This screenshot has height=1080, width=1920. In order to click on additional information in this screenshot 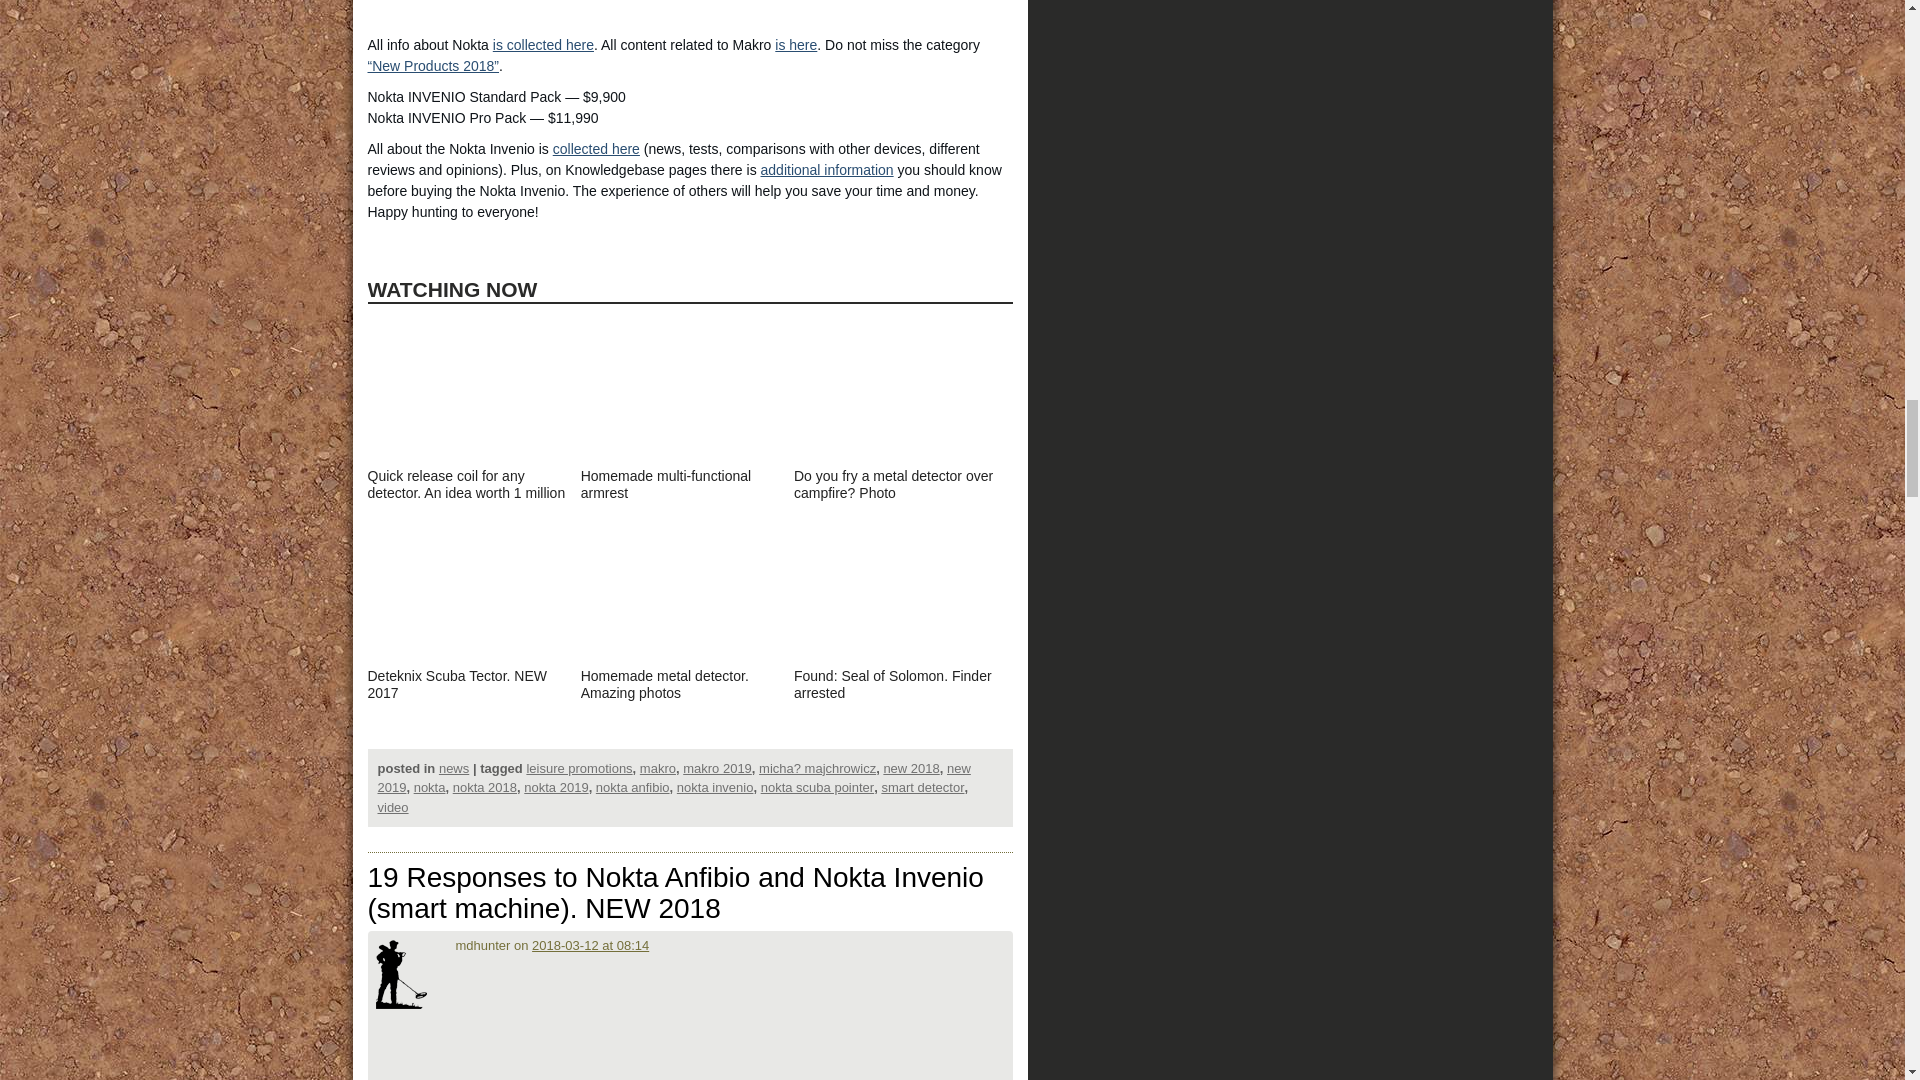, I will do `click(827, 170)`.